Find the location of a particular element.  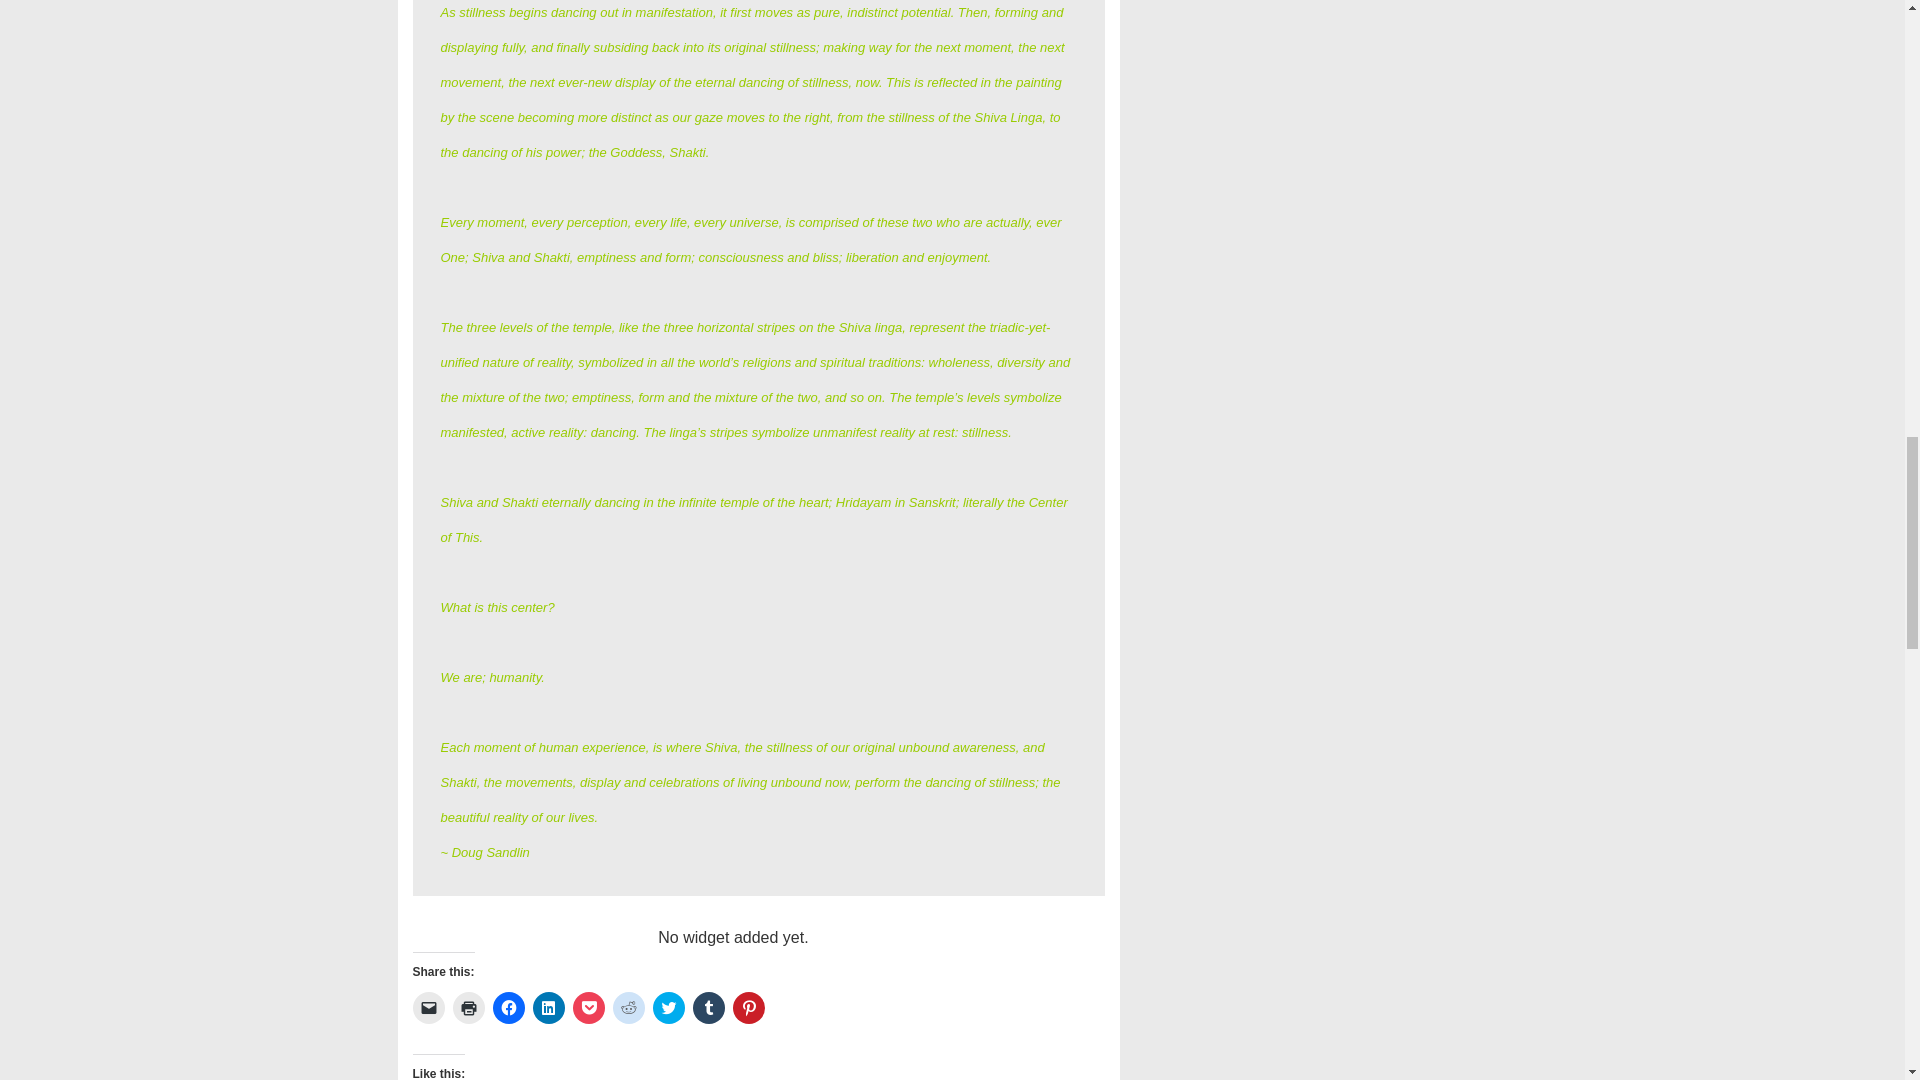

Click to share on Facebook is located at coordinates (508, 1008).